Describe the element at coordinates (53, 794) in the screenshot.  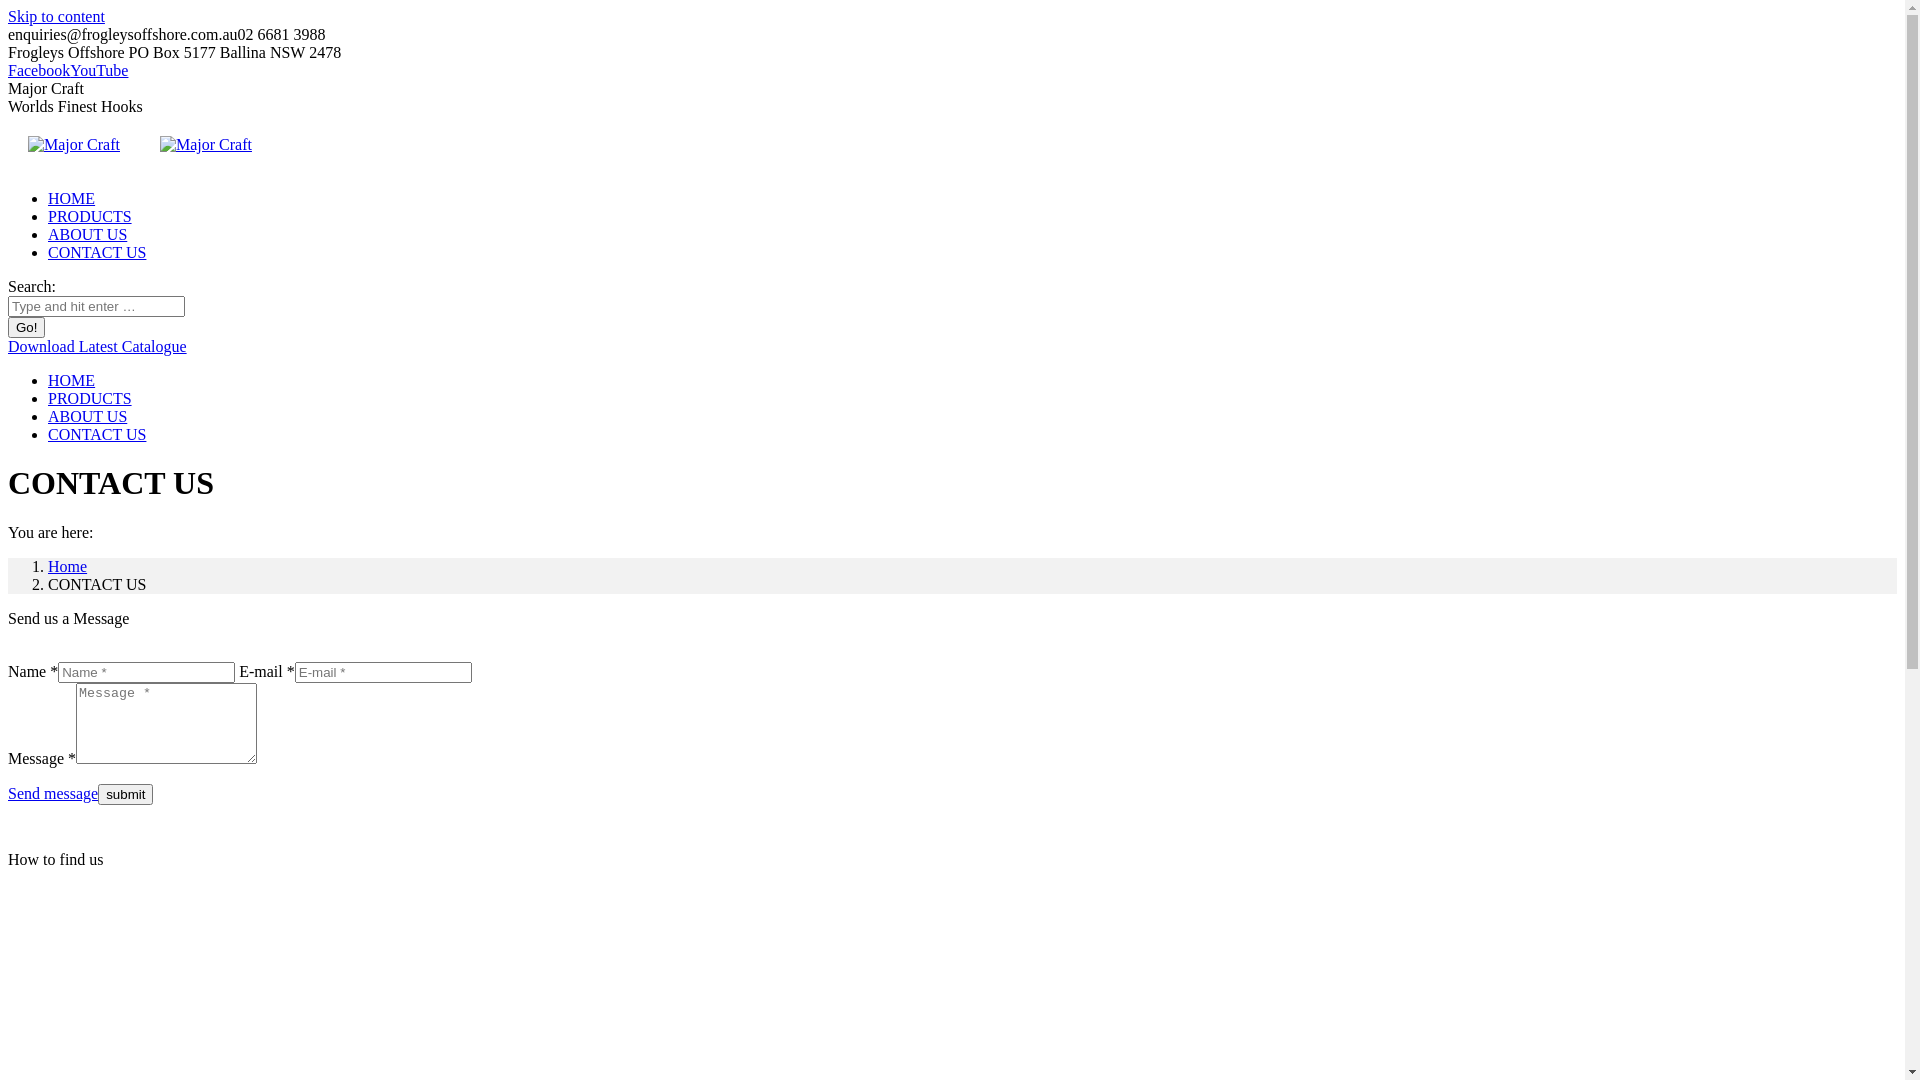
I see `Send message` at that location.